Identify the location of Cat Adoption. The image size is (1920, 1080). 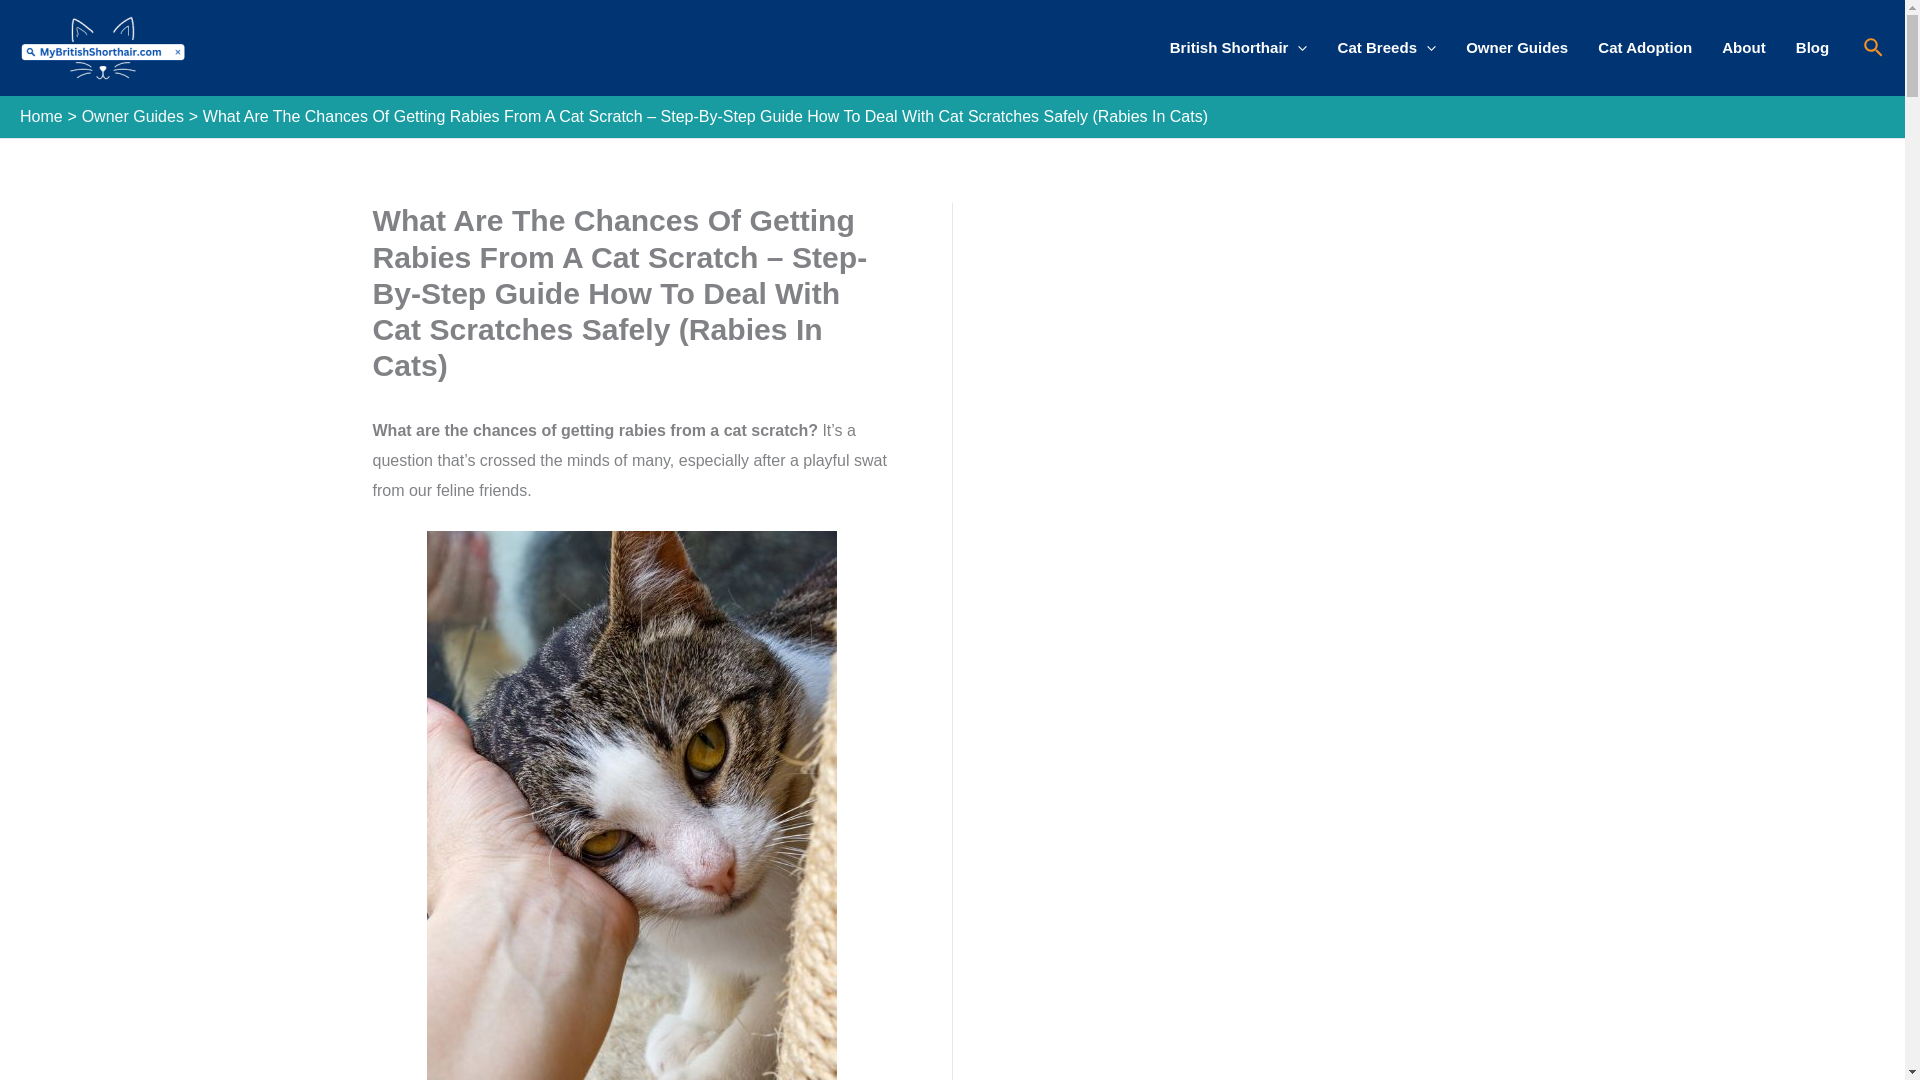
(1644, 48).